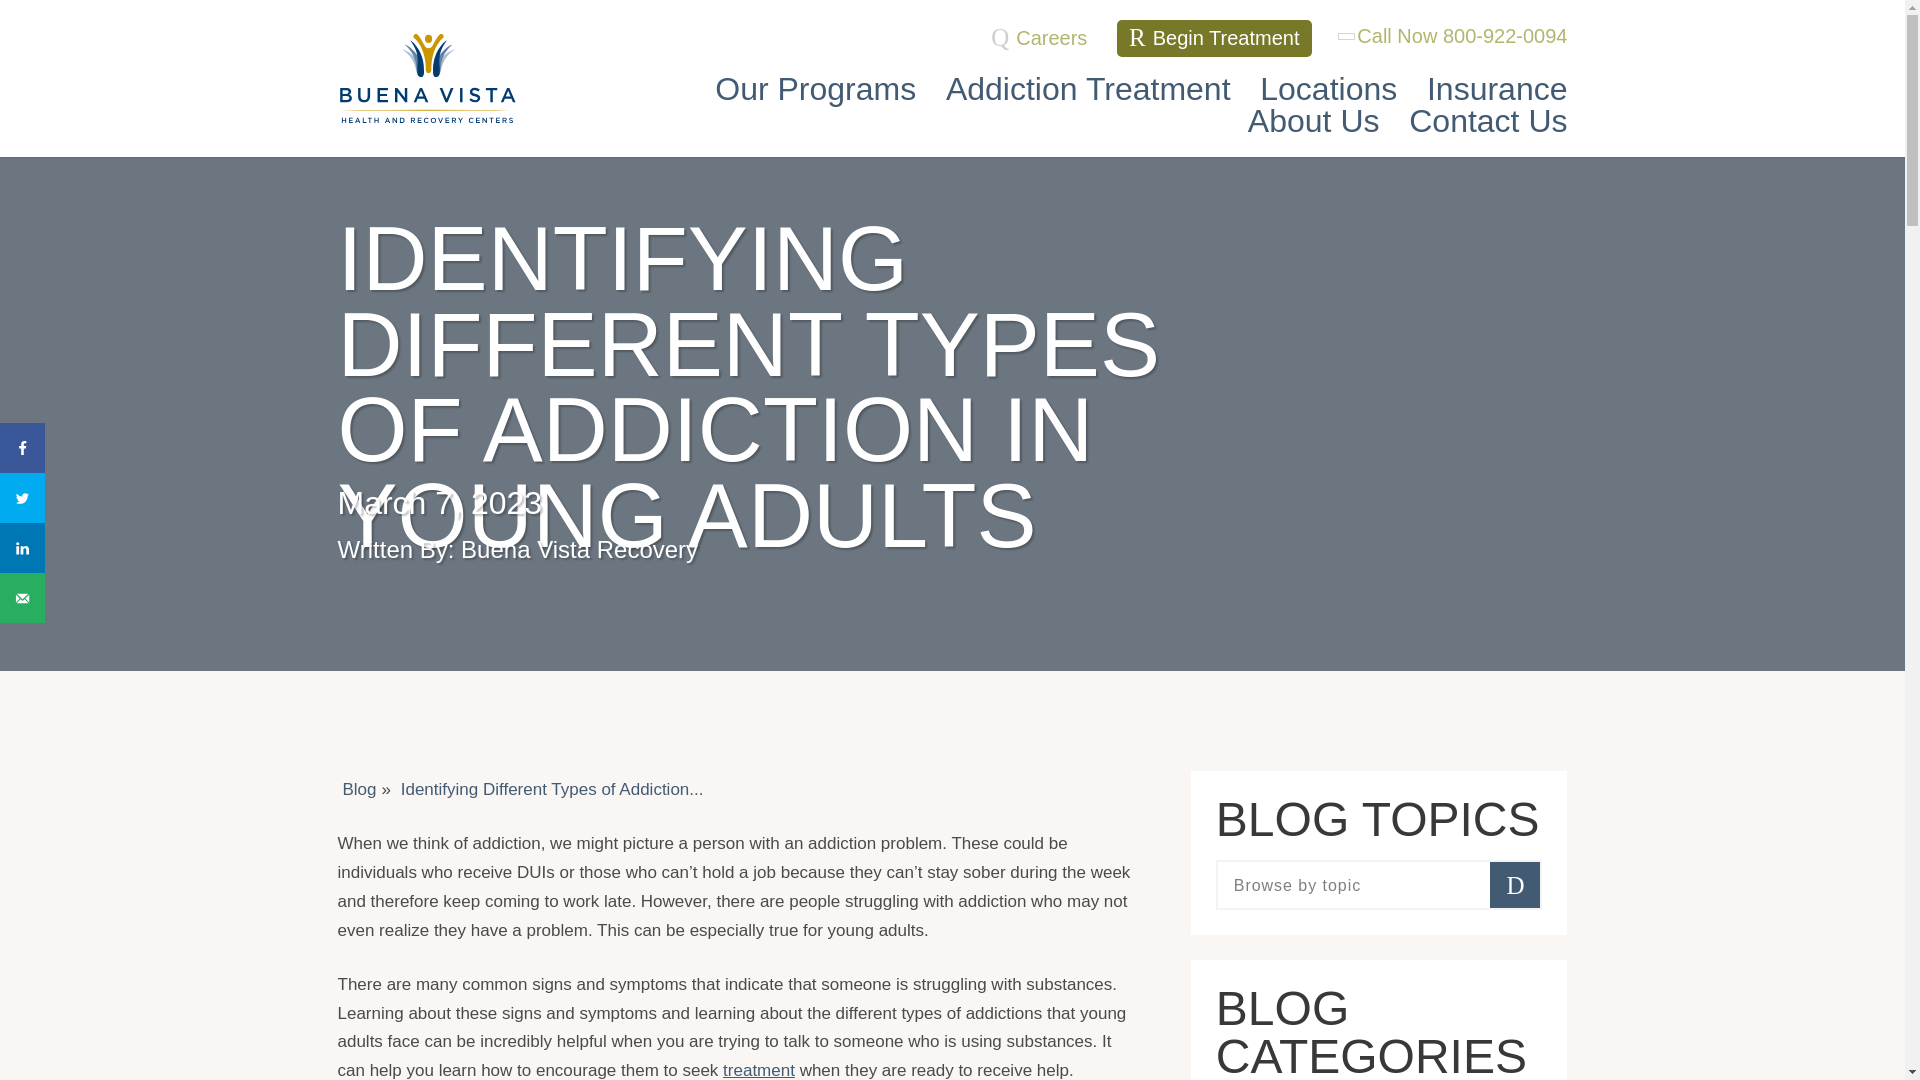  I want to click on Buena Vista Recovery, so click(428, 78).